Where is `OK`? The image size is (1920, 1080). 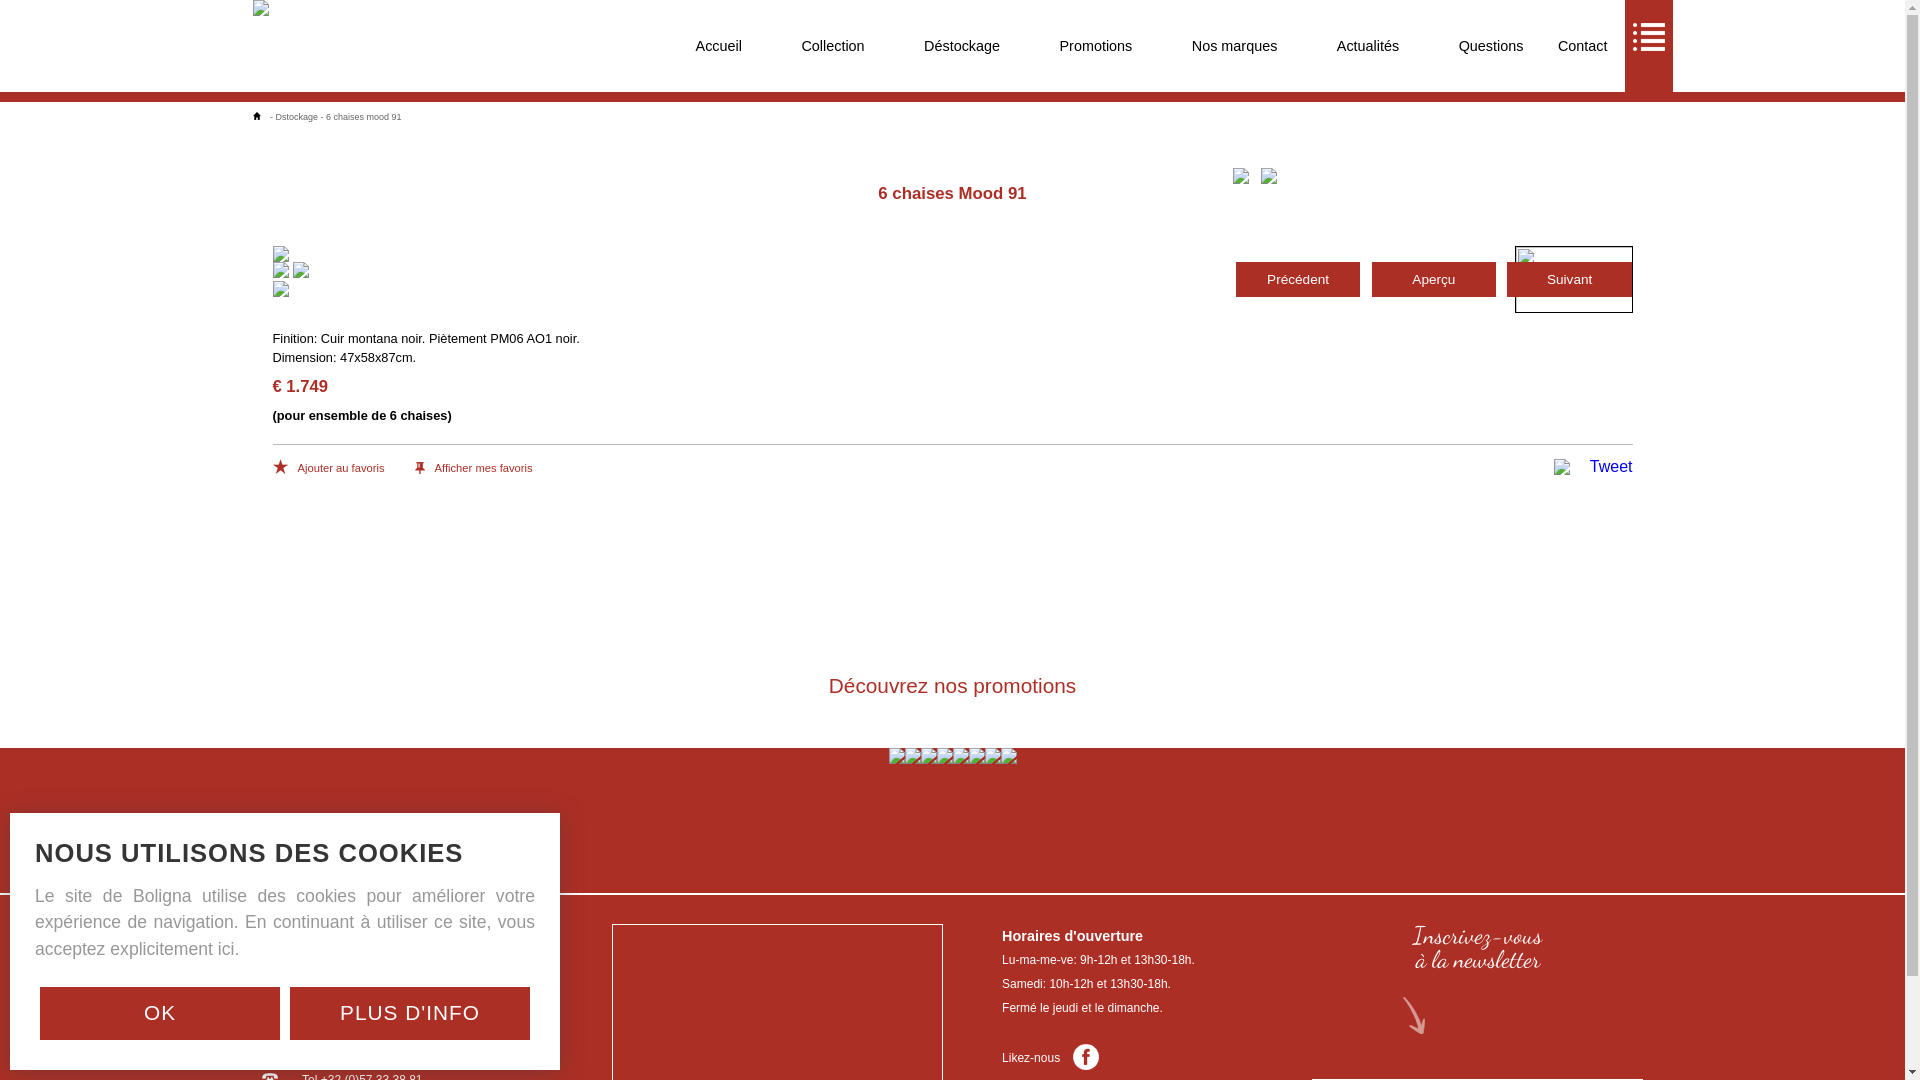 OK is located at coordinates (160, 1014).